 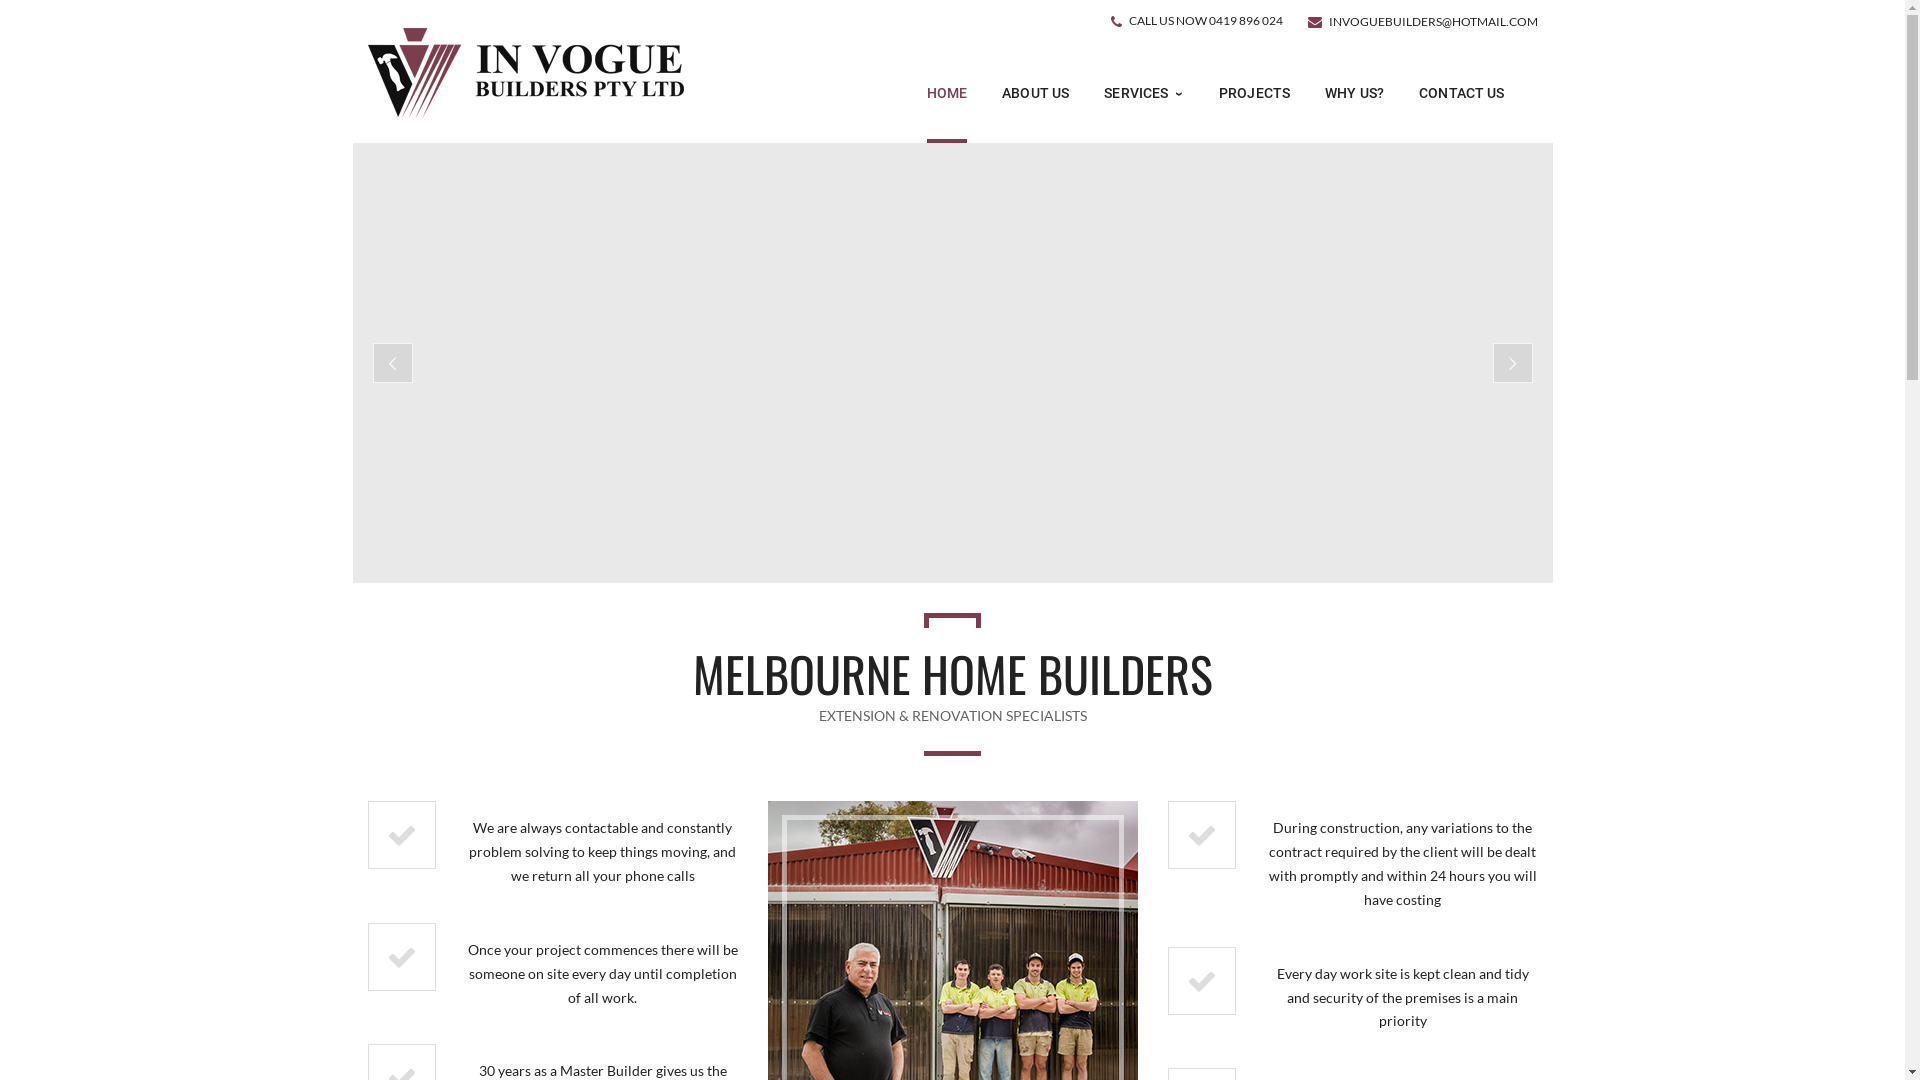 What do you see at coordinates (1254, 93) in the screenshot?
I see `PROJECTS` at bounding box center [1254, 93].